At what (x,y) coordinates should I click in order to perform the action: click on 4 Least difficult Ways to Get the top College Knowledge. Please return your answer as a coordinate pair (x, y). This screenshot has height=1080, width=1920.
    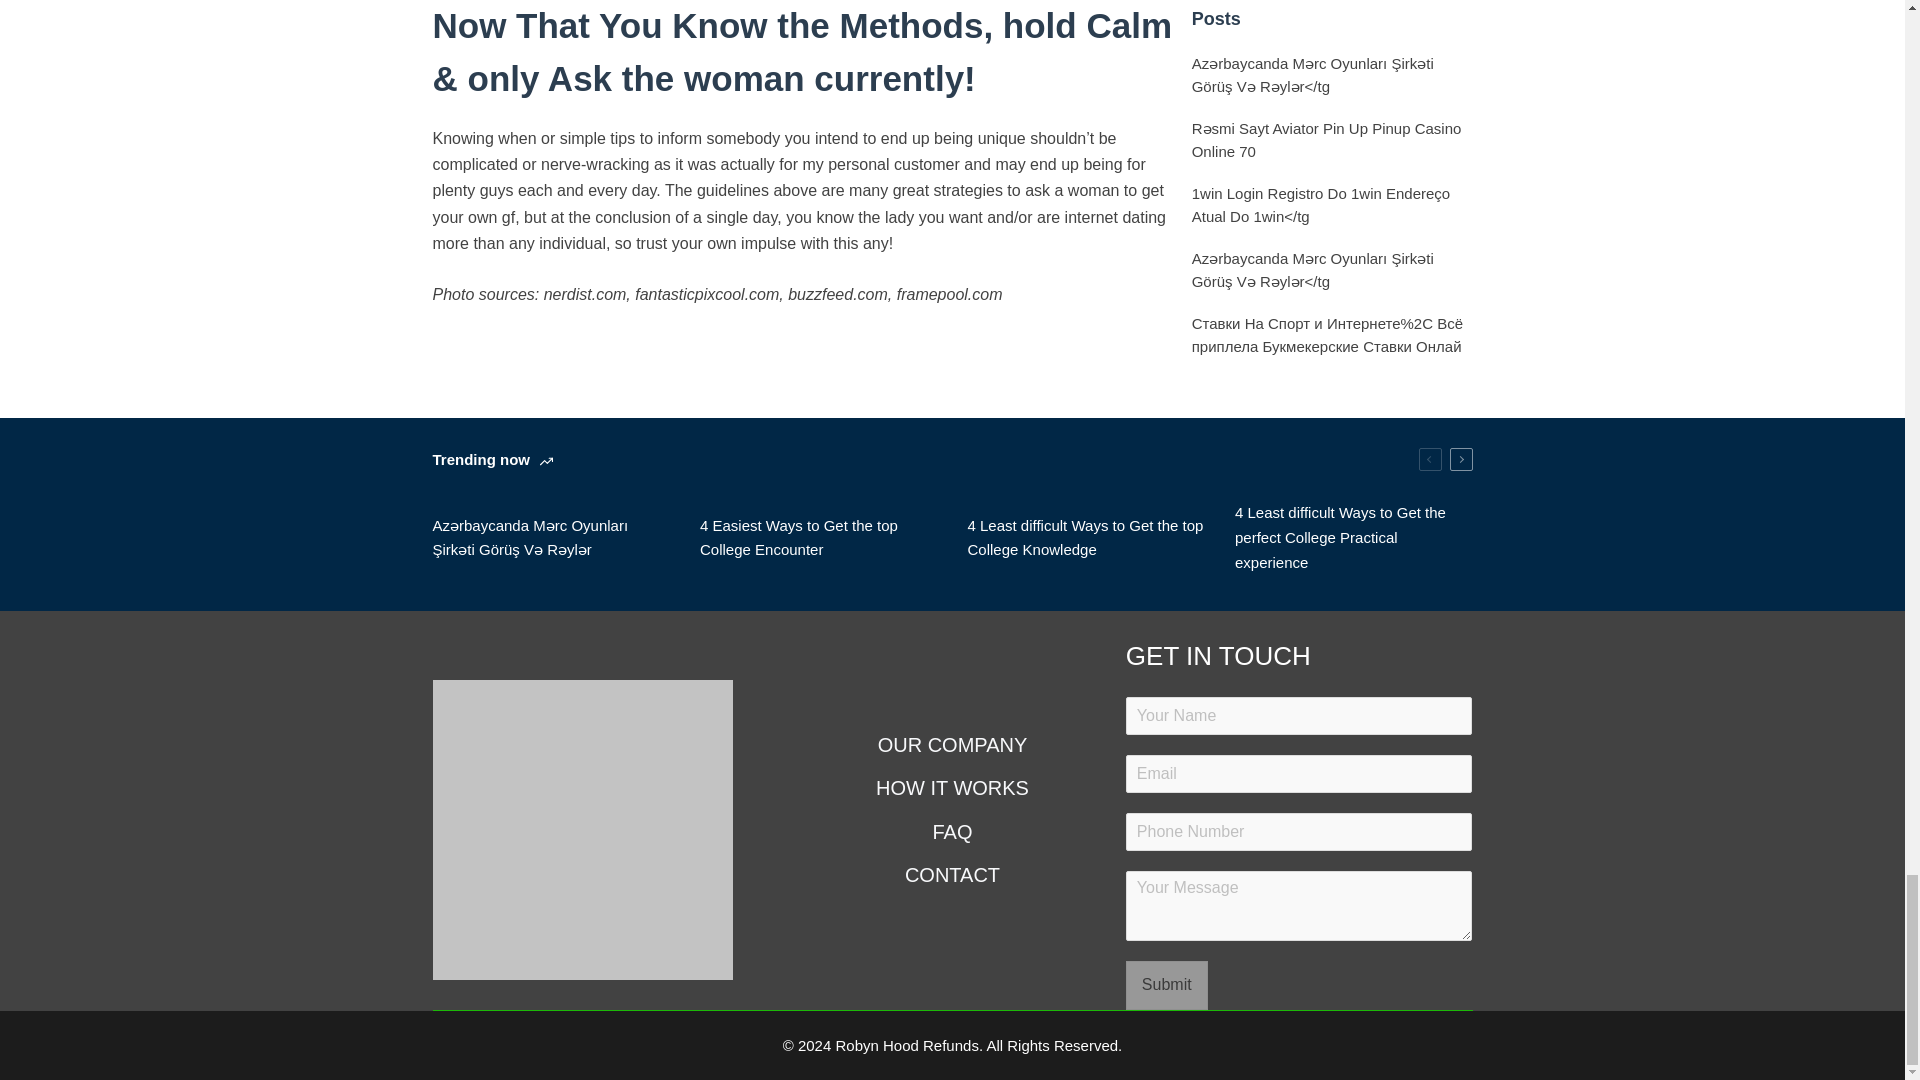
    Looking at the image, I should click on (1086, 538).